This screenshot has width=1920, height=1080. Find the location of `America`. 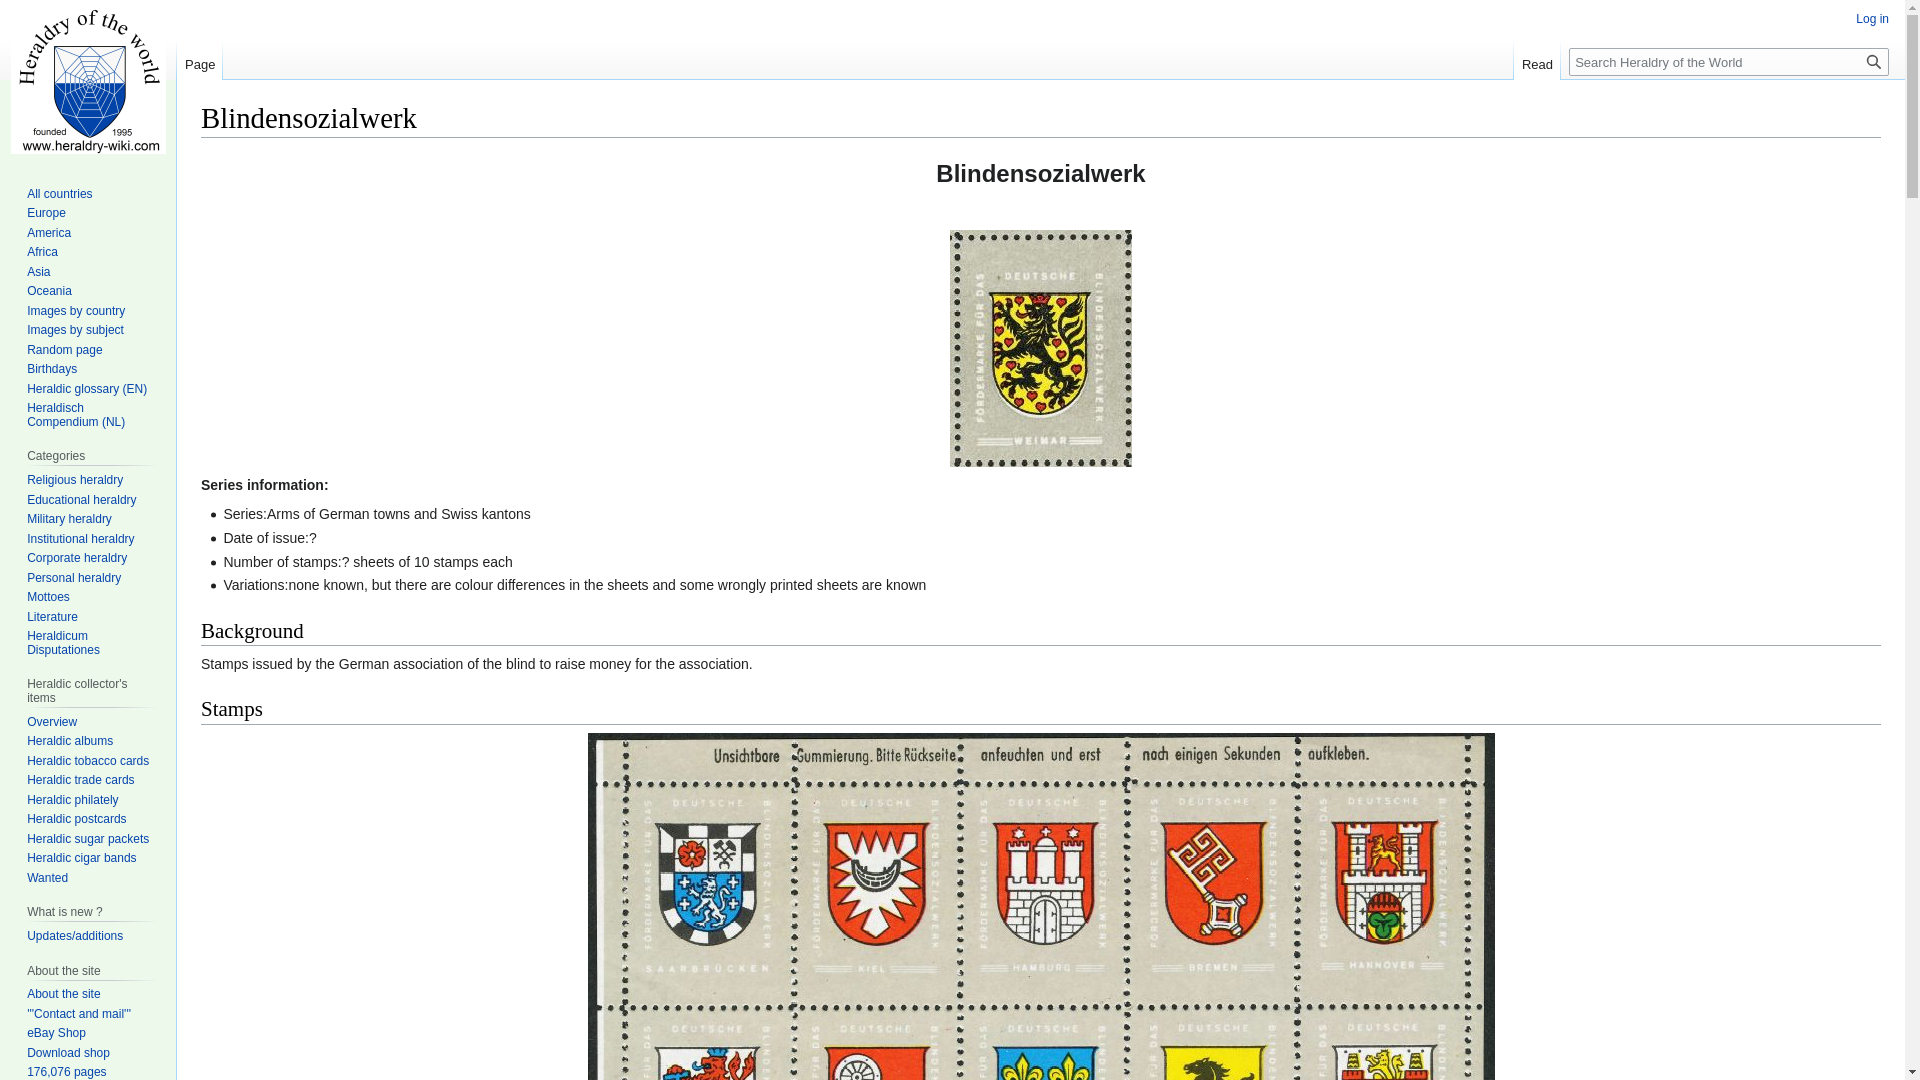

America is located at coordinates (48, 232).